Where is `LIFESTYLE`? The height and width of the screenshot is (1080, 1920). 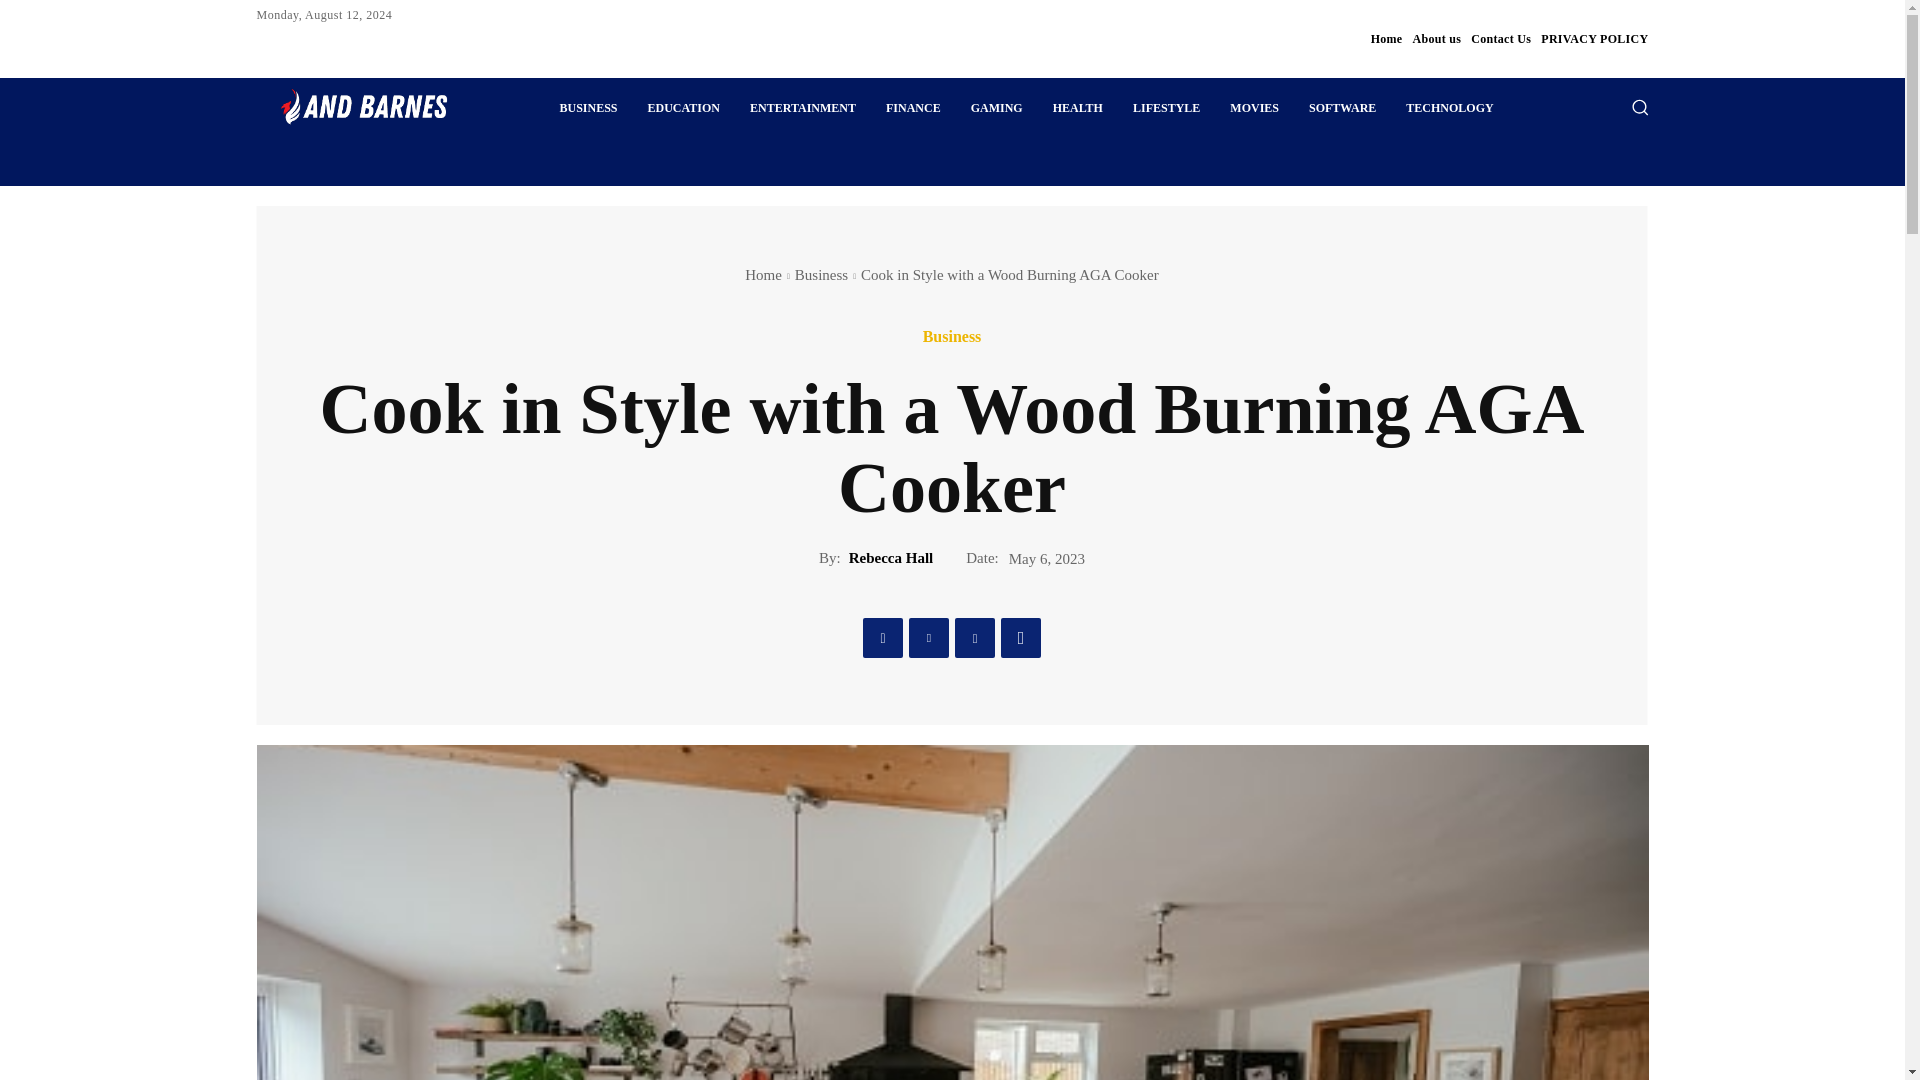
LIFESTYLE is located at coordinates (1166, 108).